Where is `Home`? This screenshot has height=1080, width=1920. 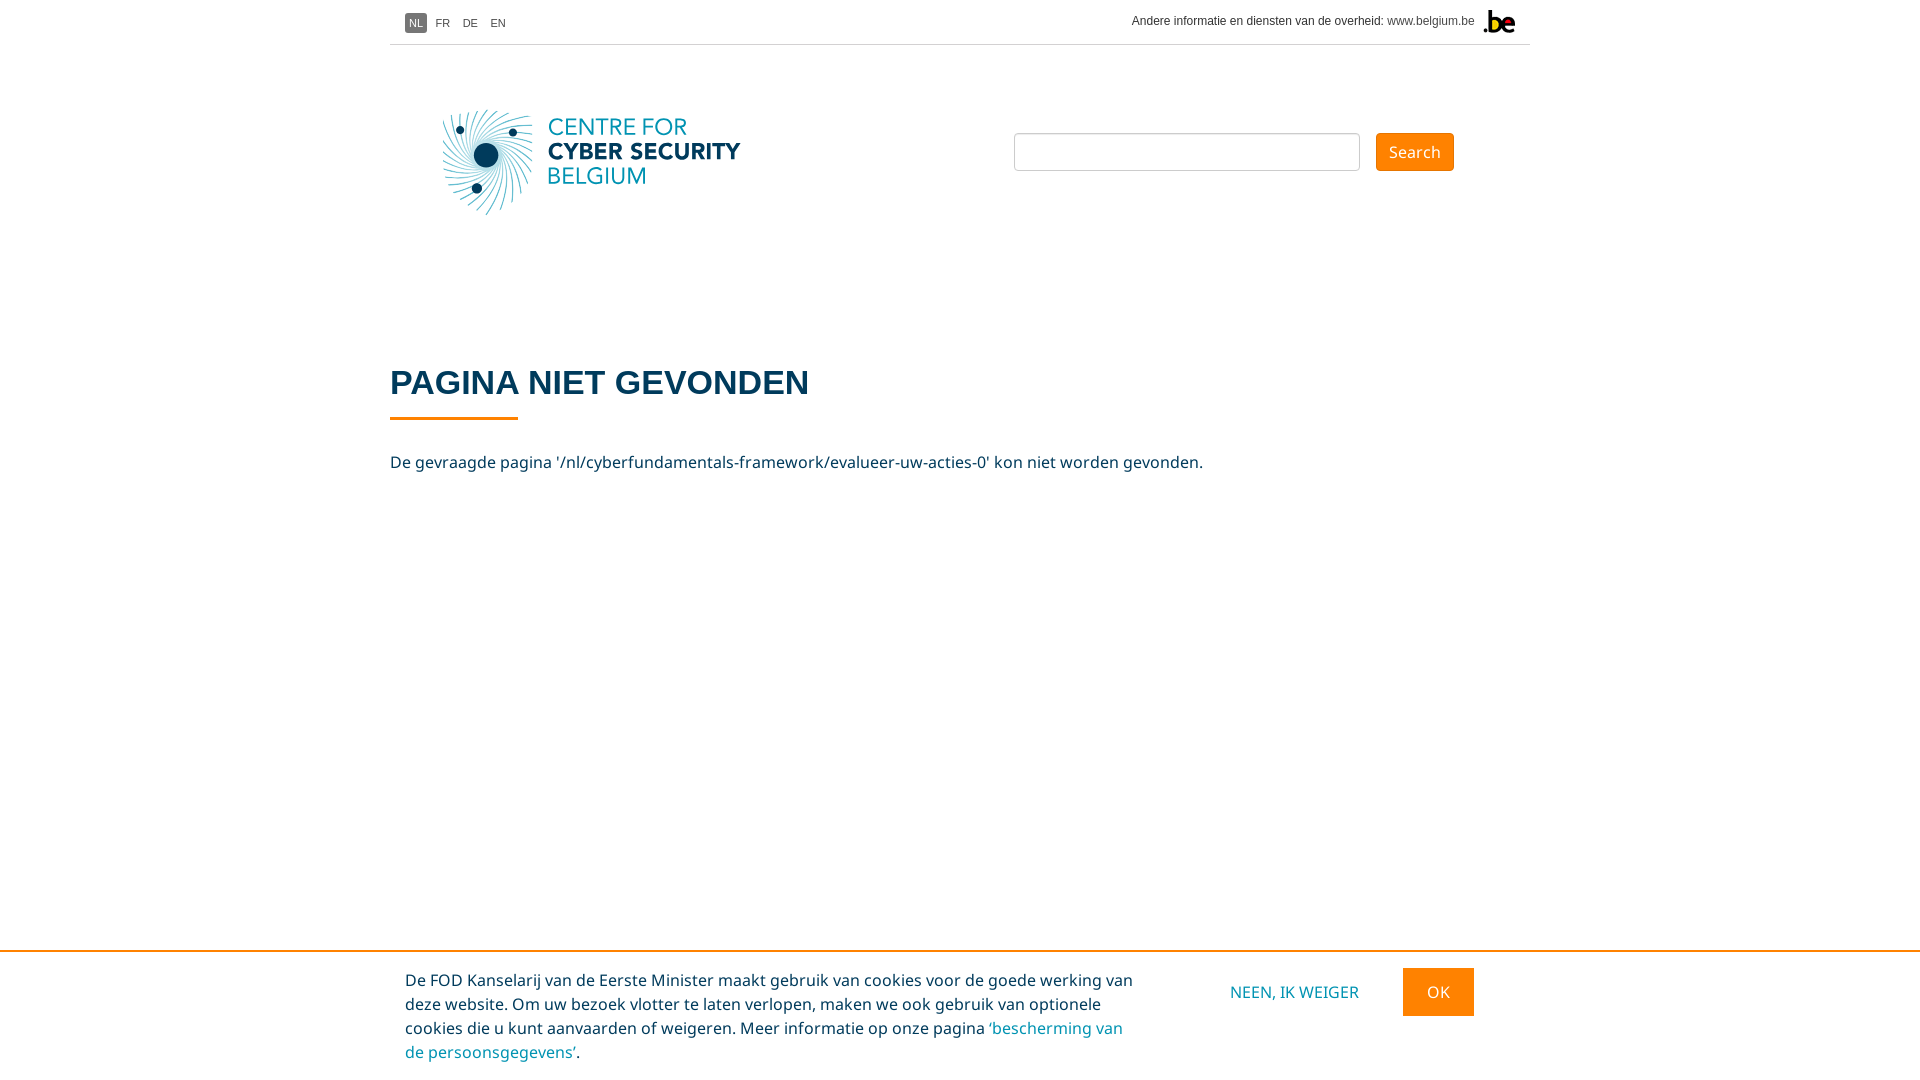
Home is located at coordinates (570, 162).